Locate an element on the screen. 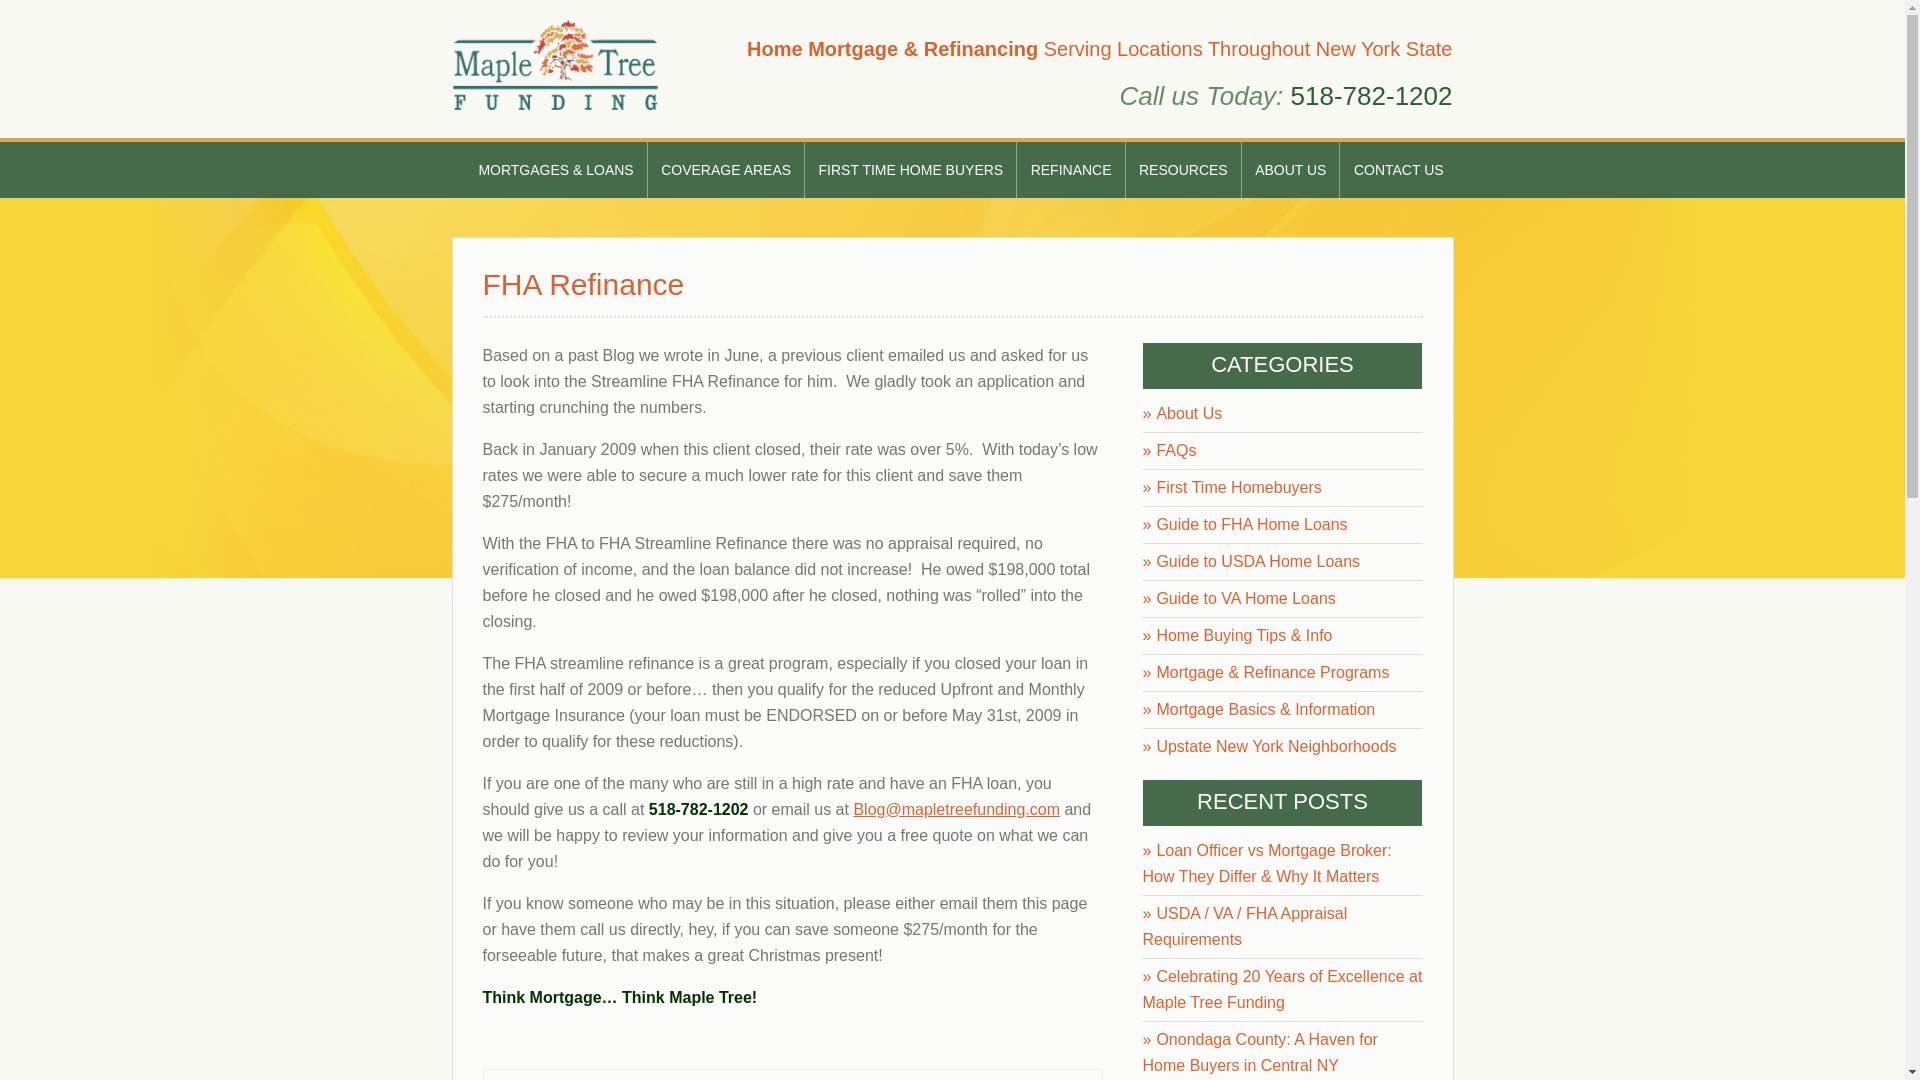 The height and width of the screenshot is (1080, 1920). 518-782-1202 is located at coordinates (1372, 96).